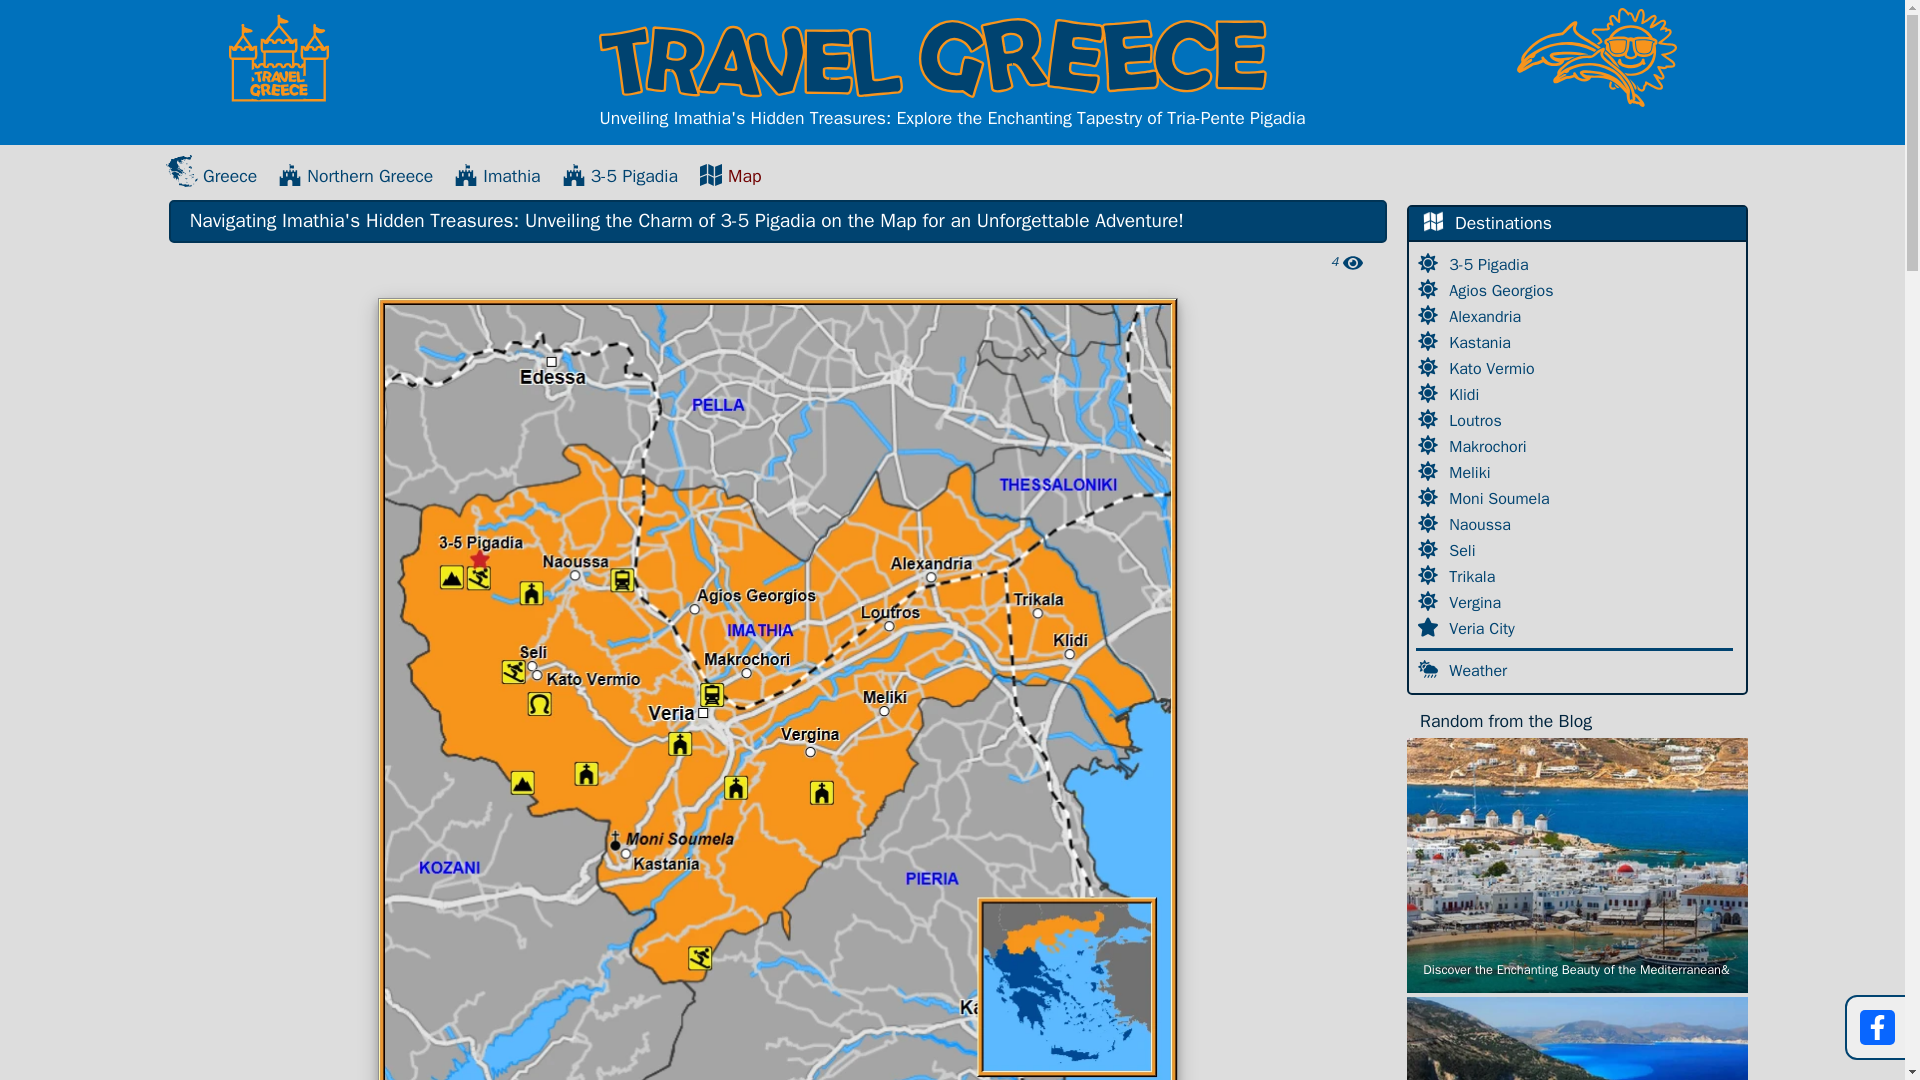  What do you see at coordinates (1484, 628) in the screenshot?
I see `Veria City` at bounding box center [1484, 628].